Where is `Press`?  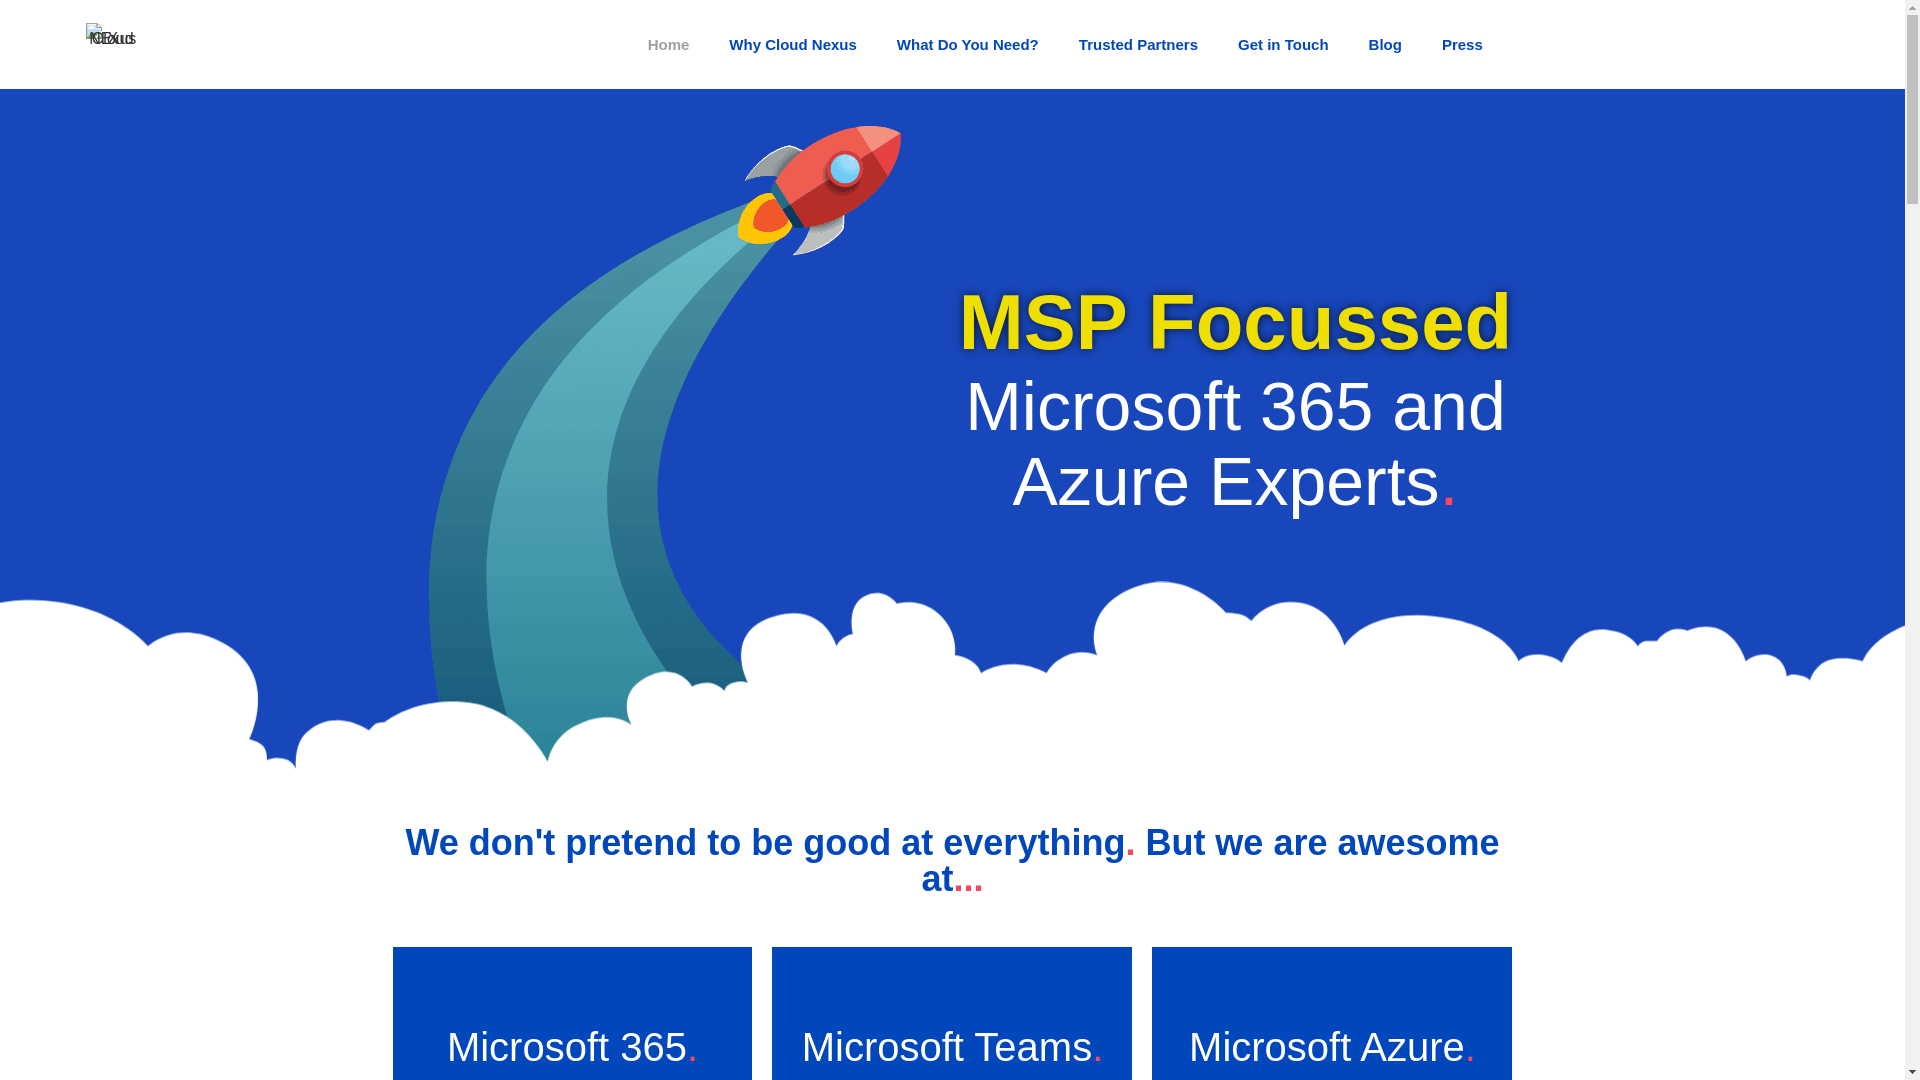
Press is located at coordinates (1462, 44).